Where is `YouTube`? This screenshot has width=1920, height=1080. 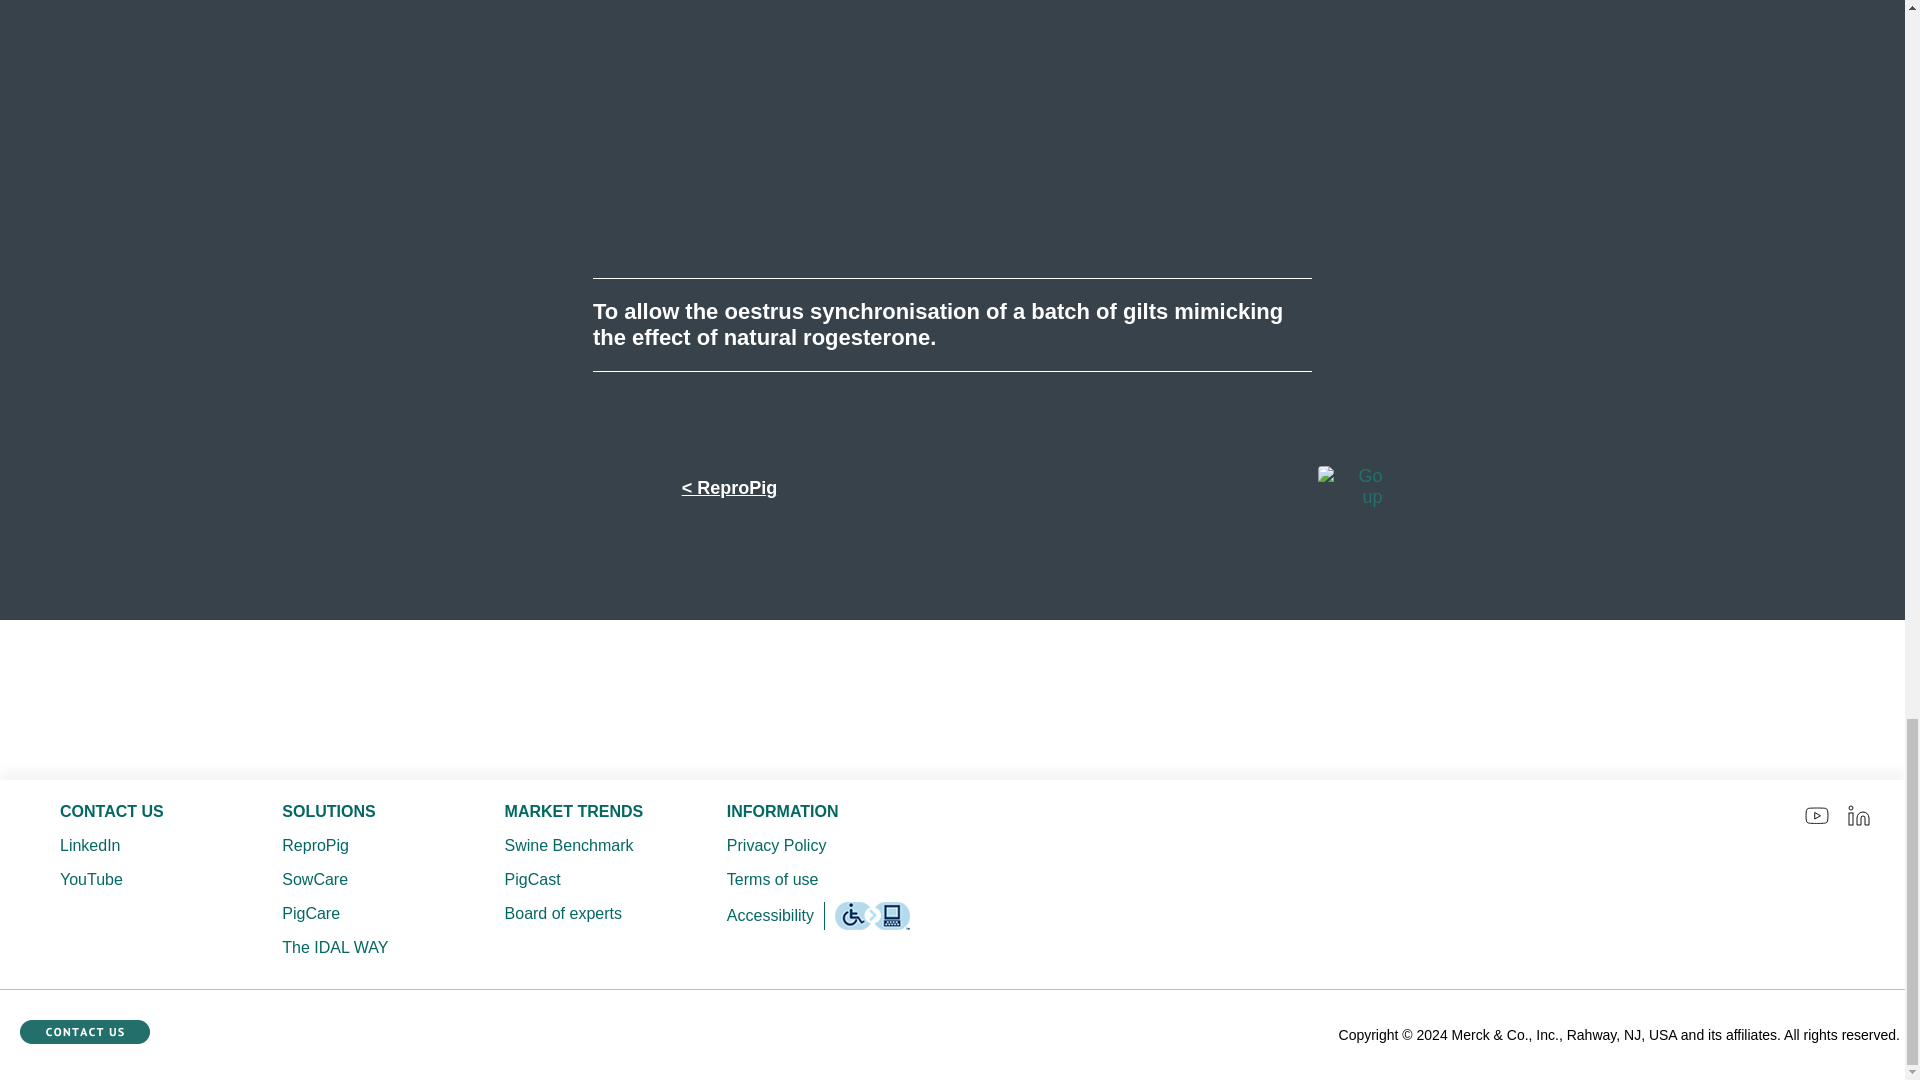 YouTube is located at coordinates (131, 880).